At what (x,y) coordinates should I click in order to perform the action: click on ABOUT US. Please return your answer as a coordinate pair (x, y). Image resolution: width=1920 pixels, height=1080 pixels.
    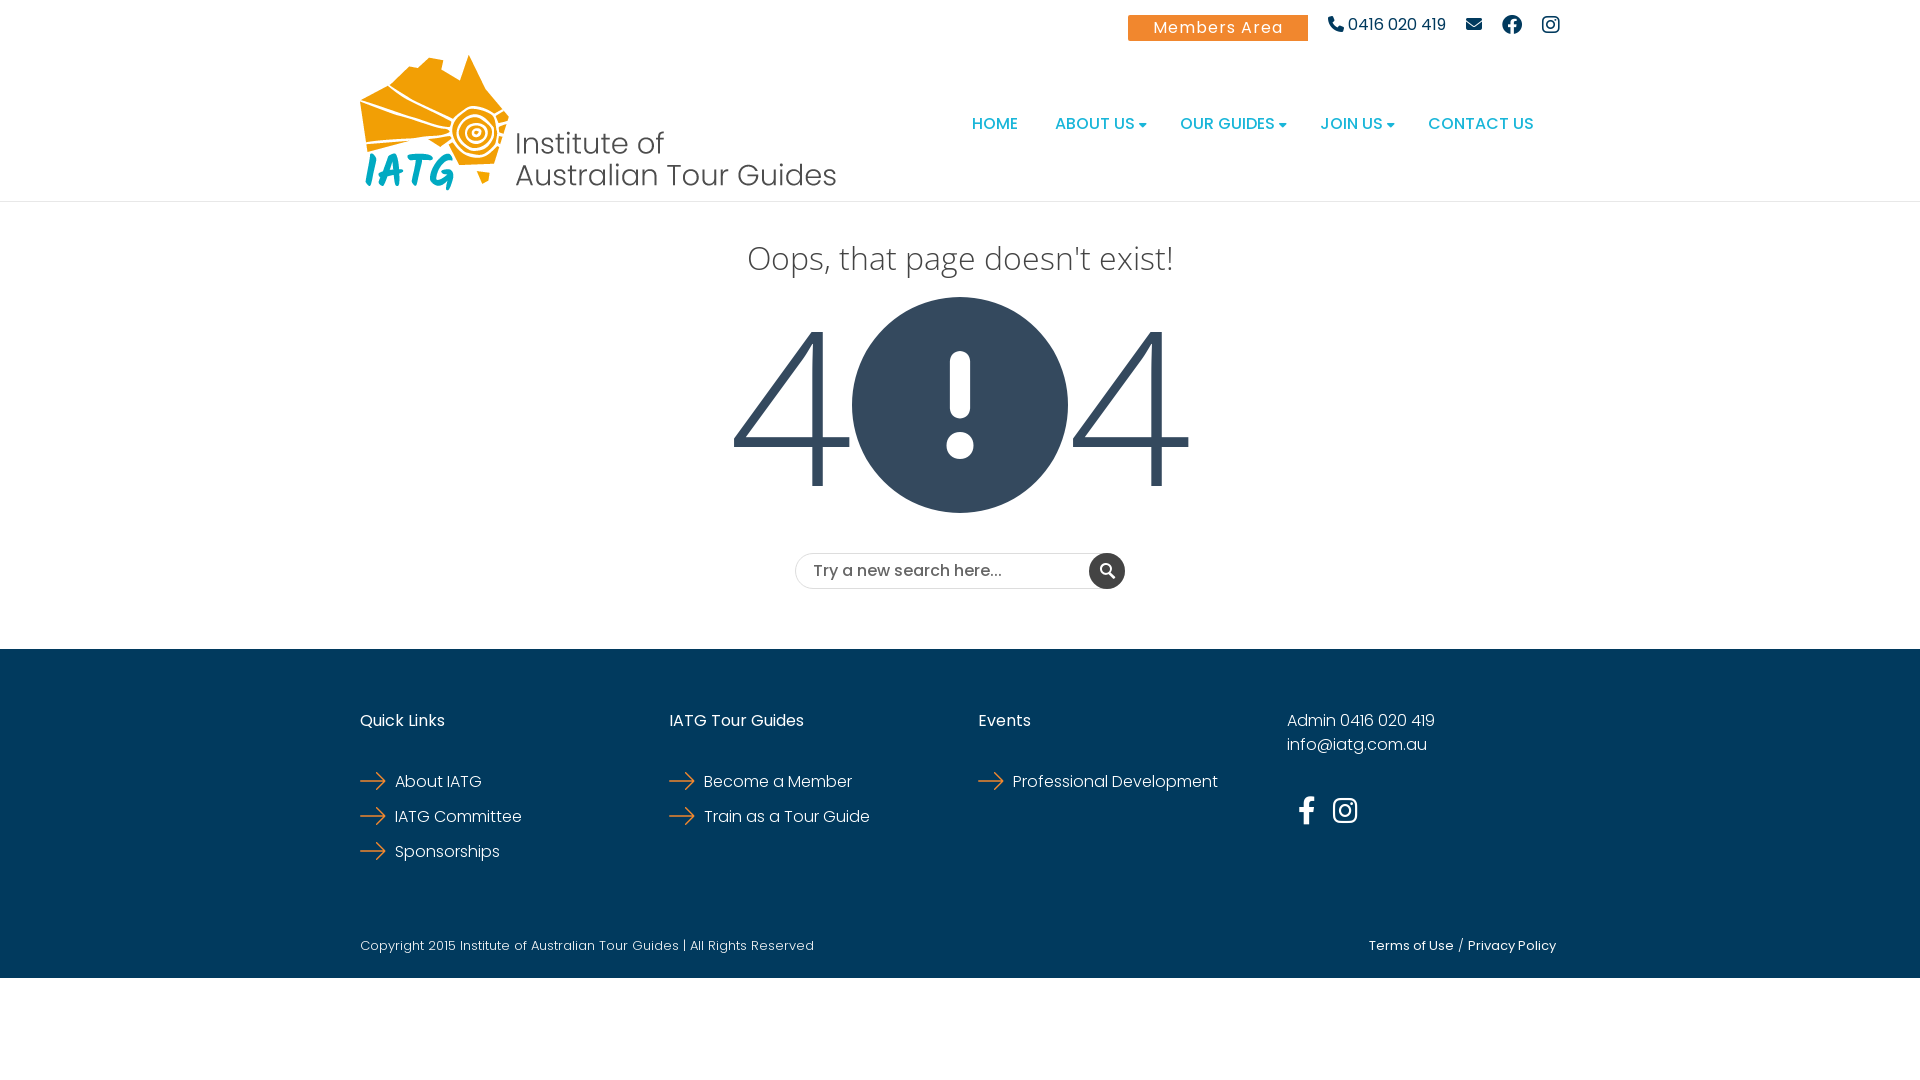
    Looking at the image, I should click on (1099, 122).